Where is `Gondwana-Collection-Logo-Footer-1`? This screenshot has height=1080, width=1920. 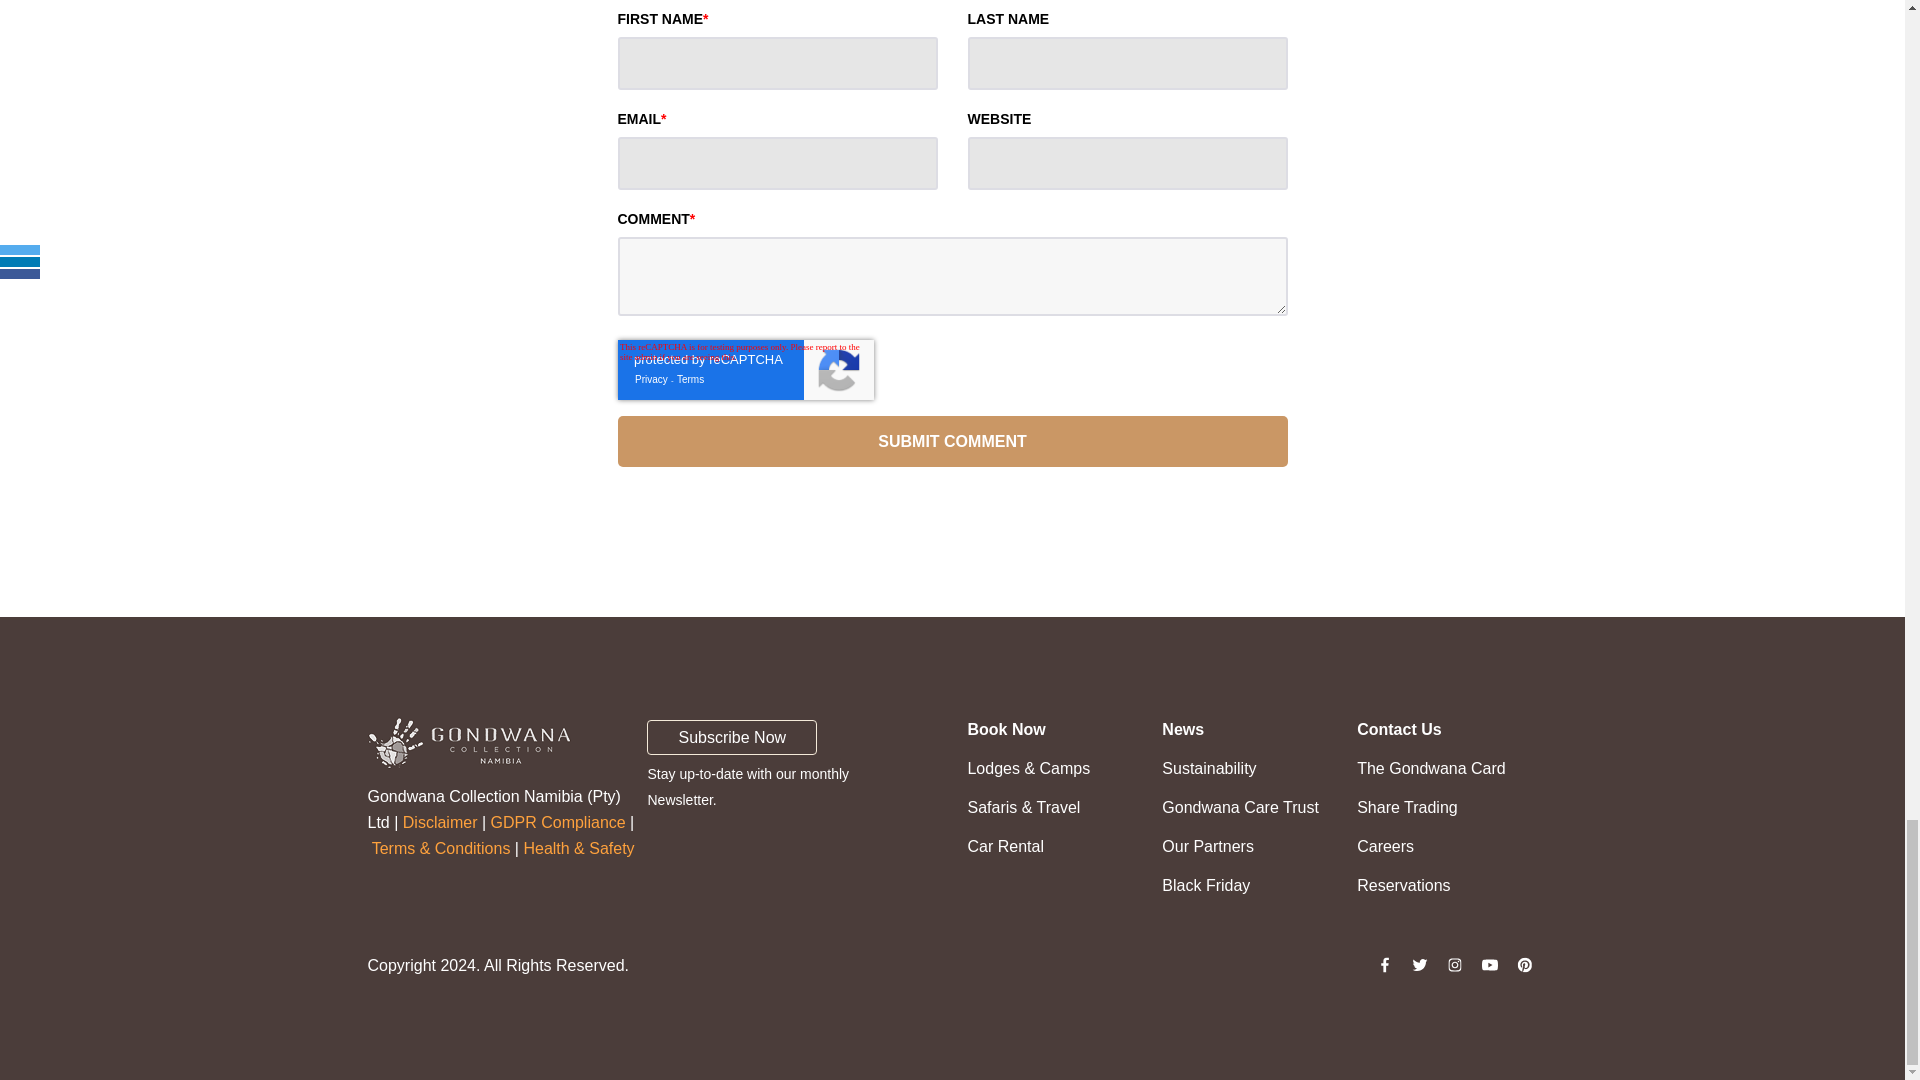
Gondwana-Collection-Logo-Footer-1 is located at coordinates (469, 742).